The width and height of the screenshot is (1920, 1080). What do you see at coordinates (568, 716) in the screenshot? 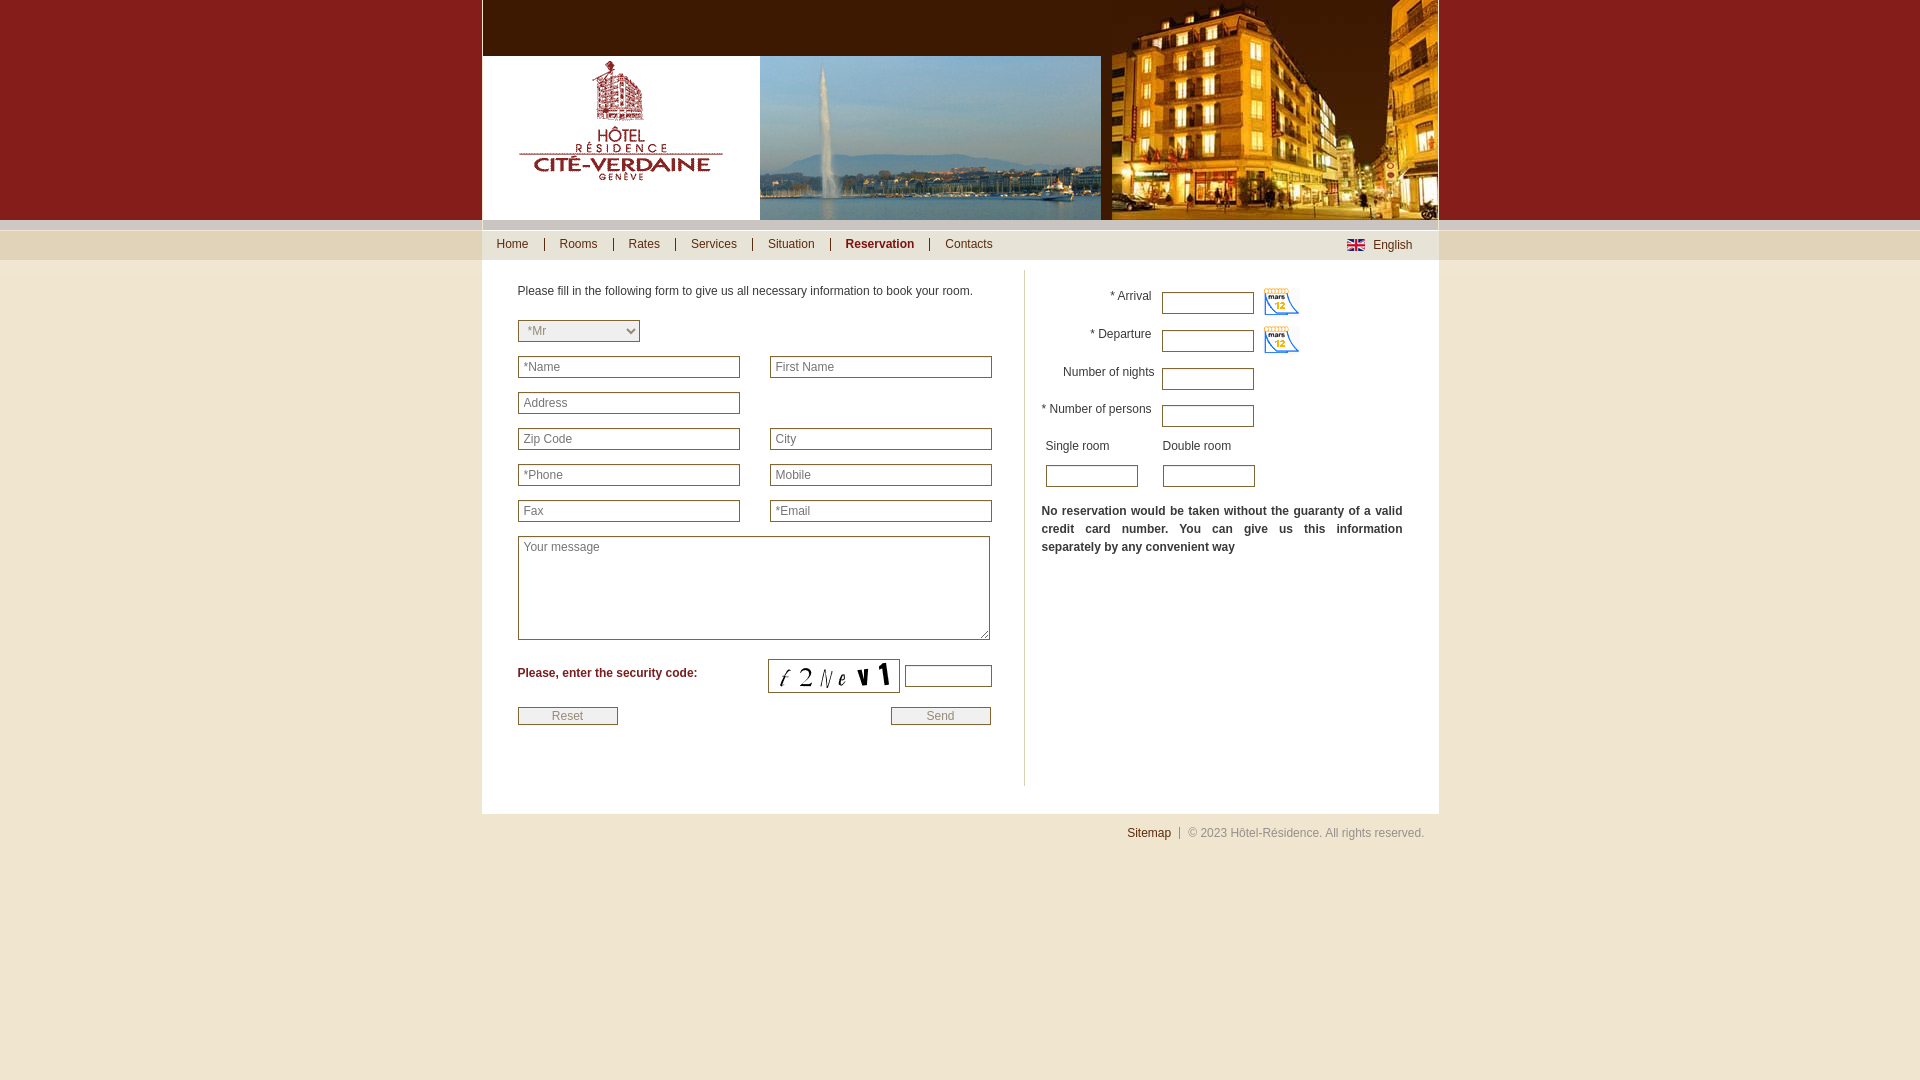
I see `Reset` at bounding box center [568, 716].